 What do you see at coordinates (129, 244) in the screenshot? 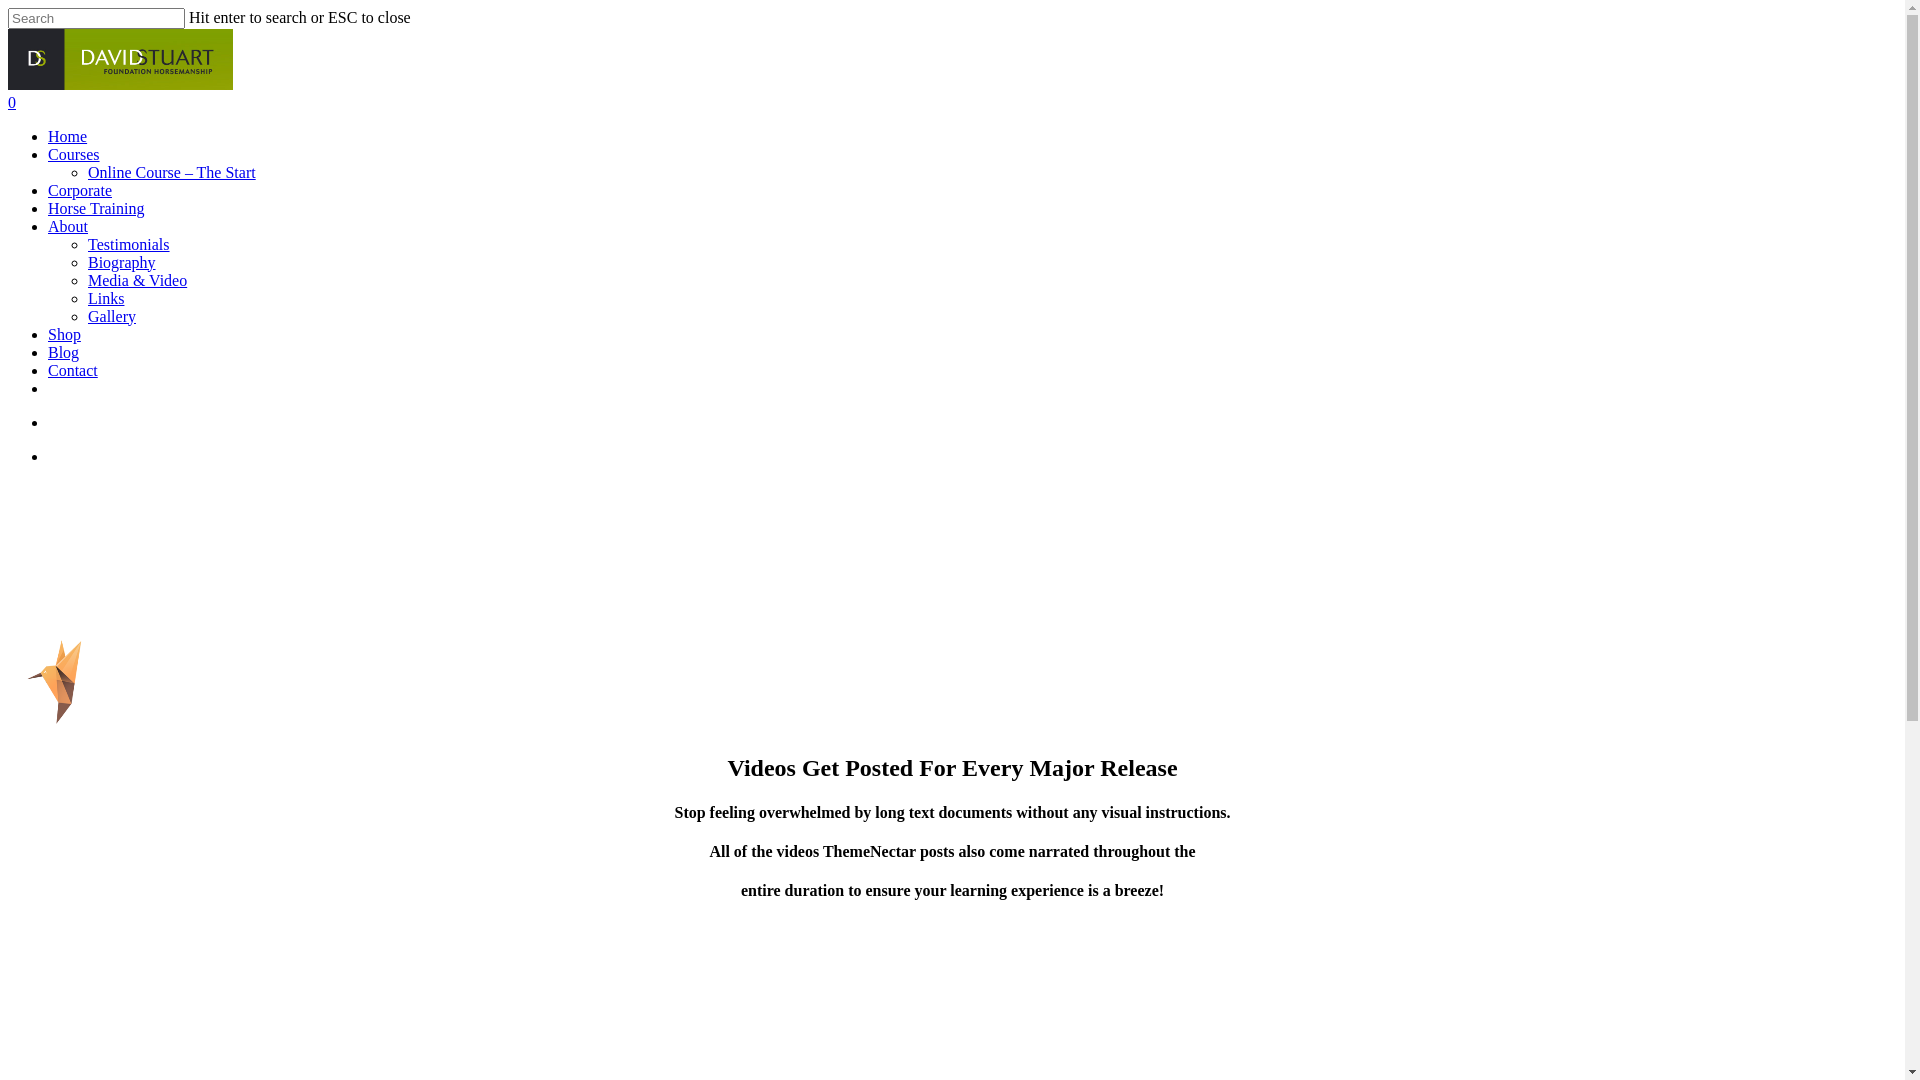
I see `Testimonials` at bounding box center [129, 244].